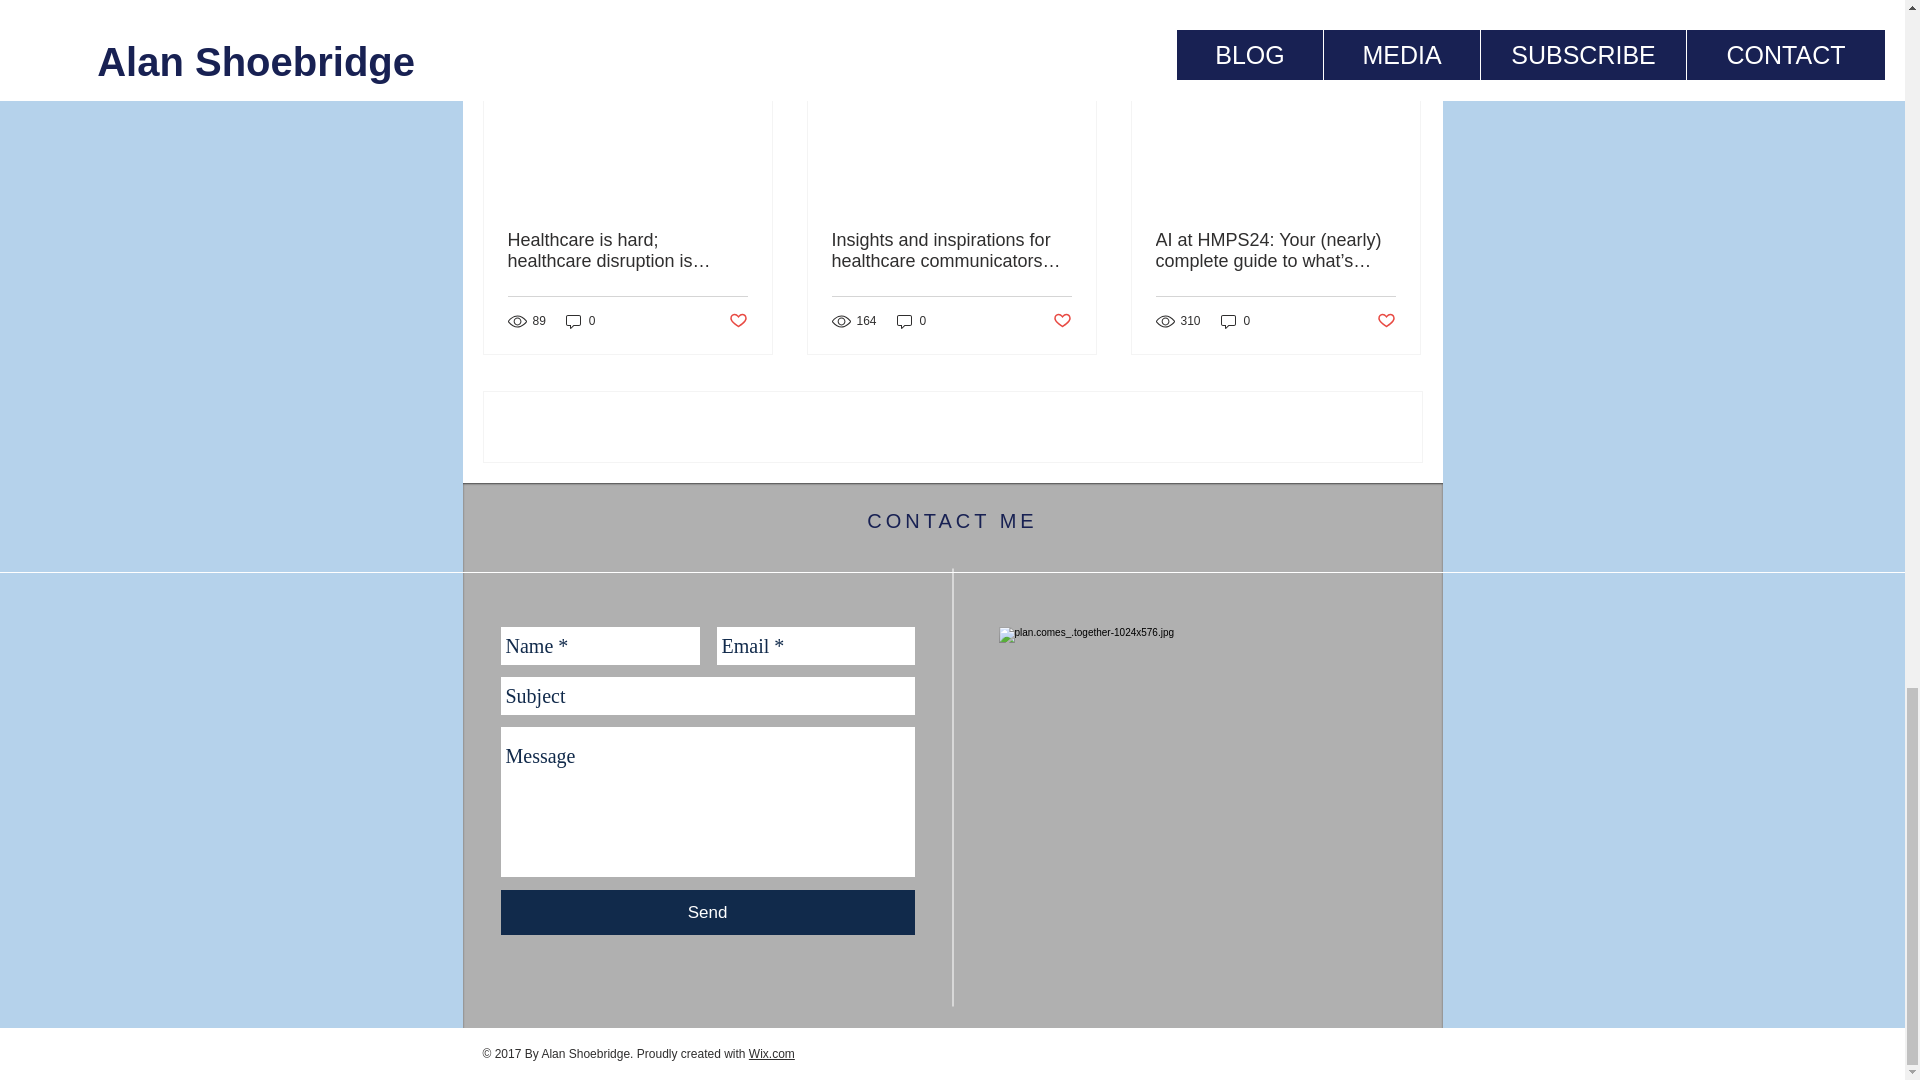 This screenshot has width=1920, height=1080. I want to click on 0, so click(912, 321).